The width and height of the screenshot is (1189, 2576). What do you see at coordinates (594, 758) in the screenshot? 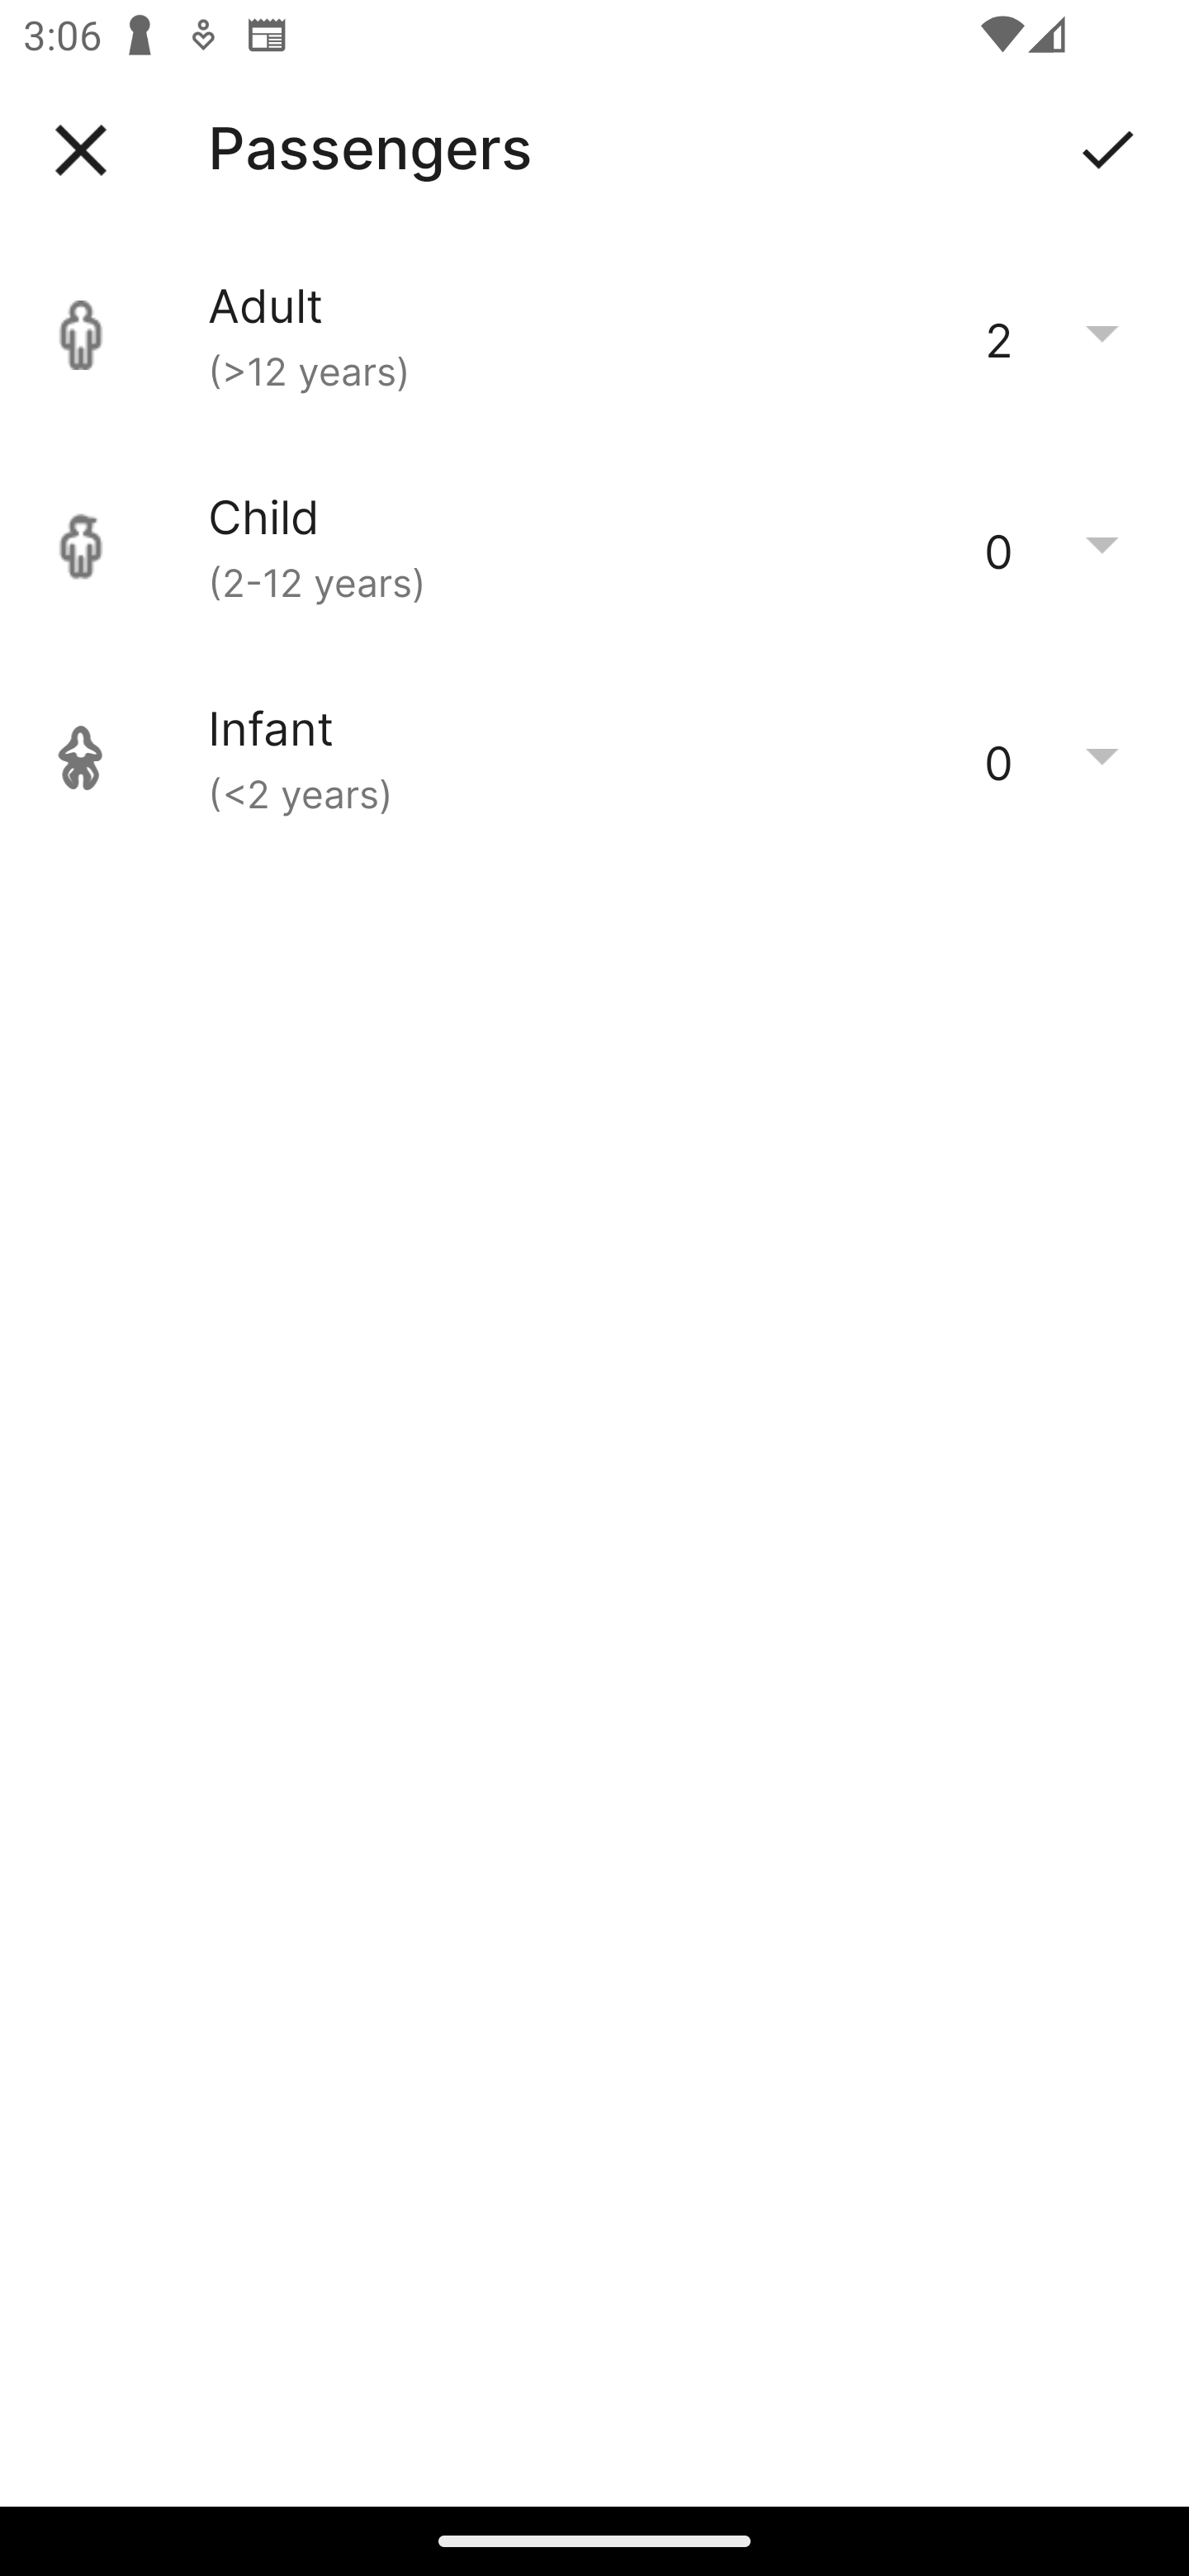
I see `Infant (<2 years) 0` at bounding box center [594, 758].